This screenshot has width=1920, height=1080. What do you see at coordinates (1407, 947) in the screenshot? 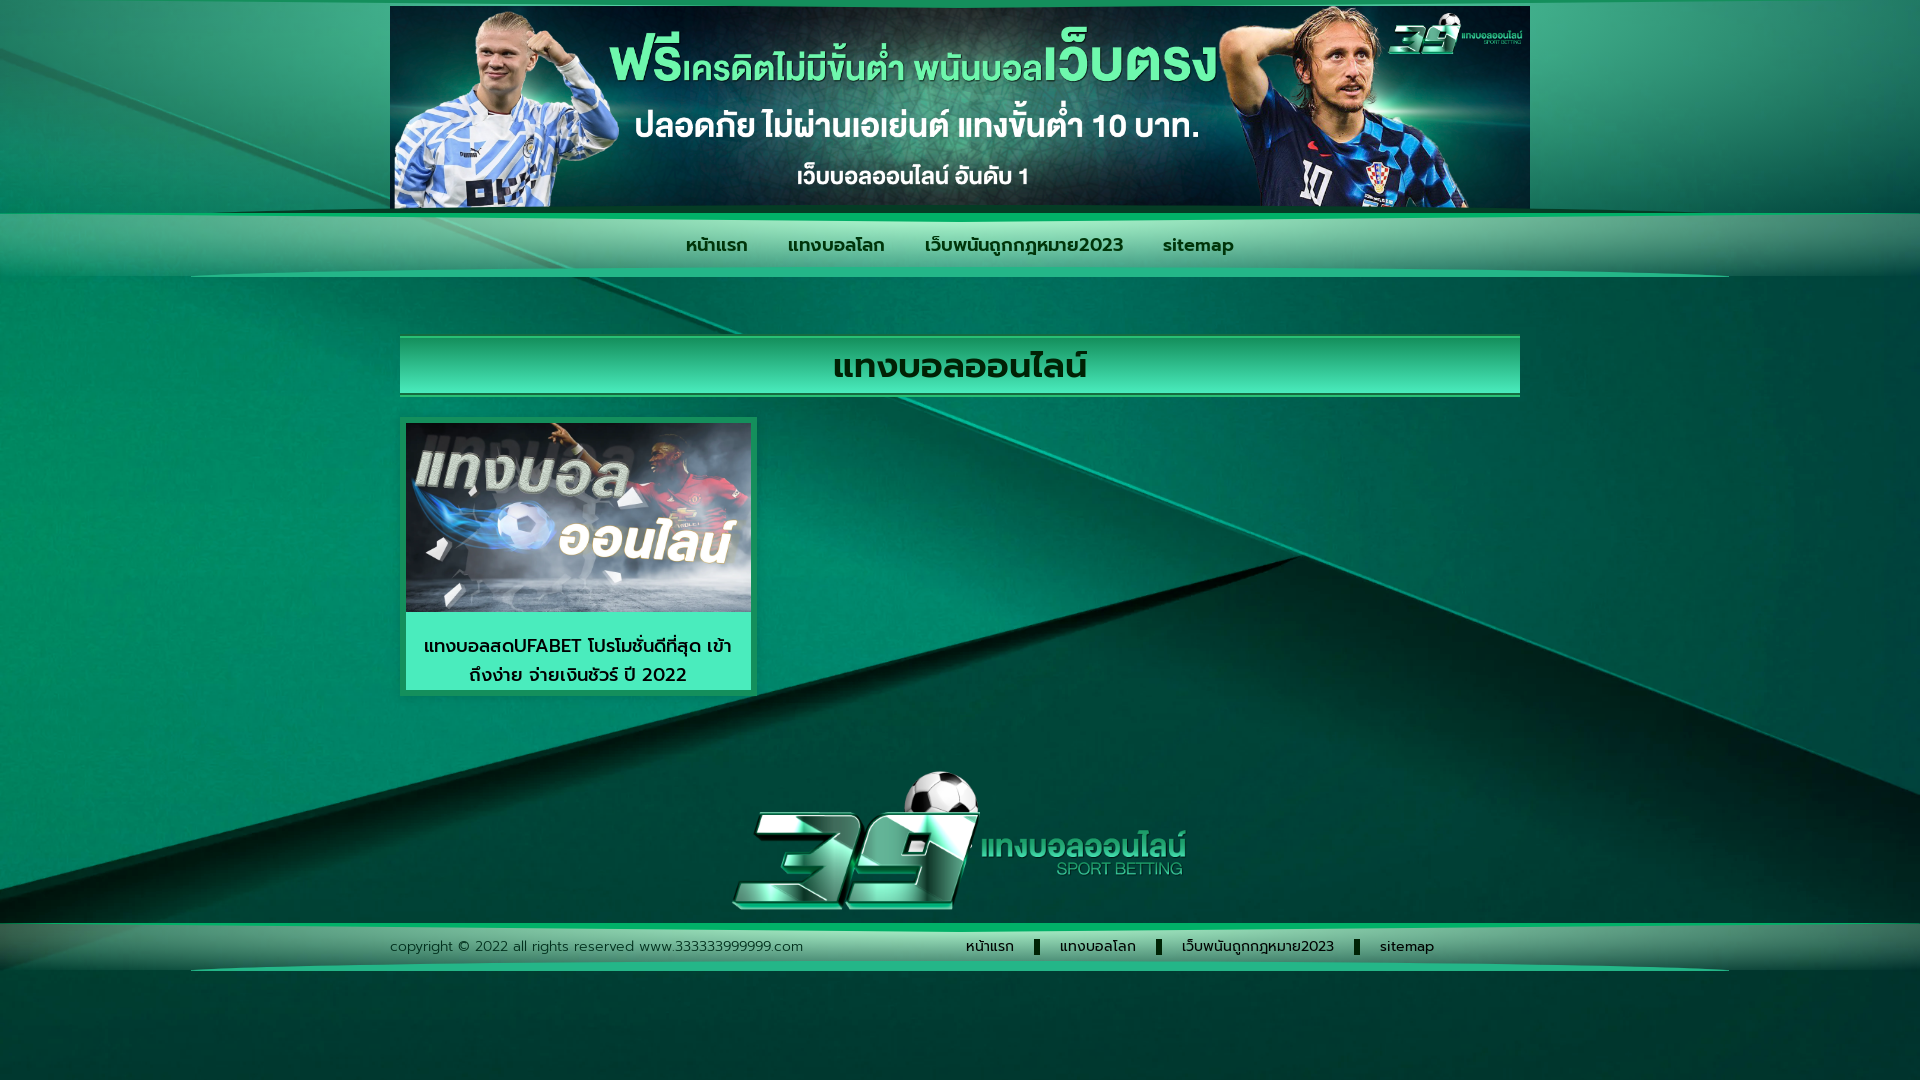
I see `sitemap` at bounding box center [1407, 947].